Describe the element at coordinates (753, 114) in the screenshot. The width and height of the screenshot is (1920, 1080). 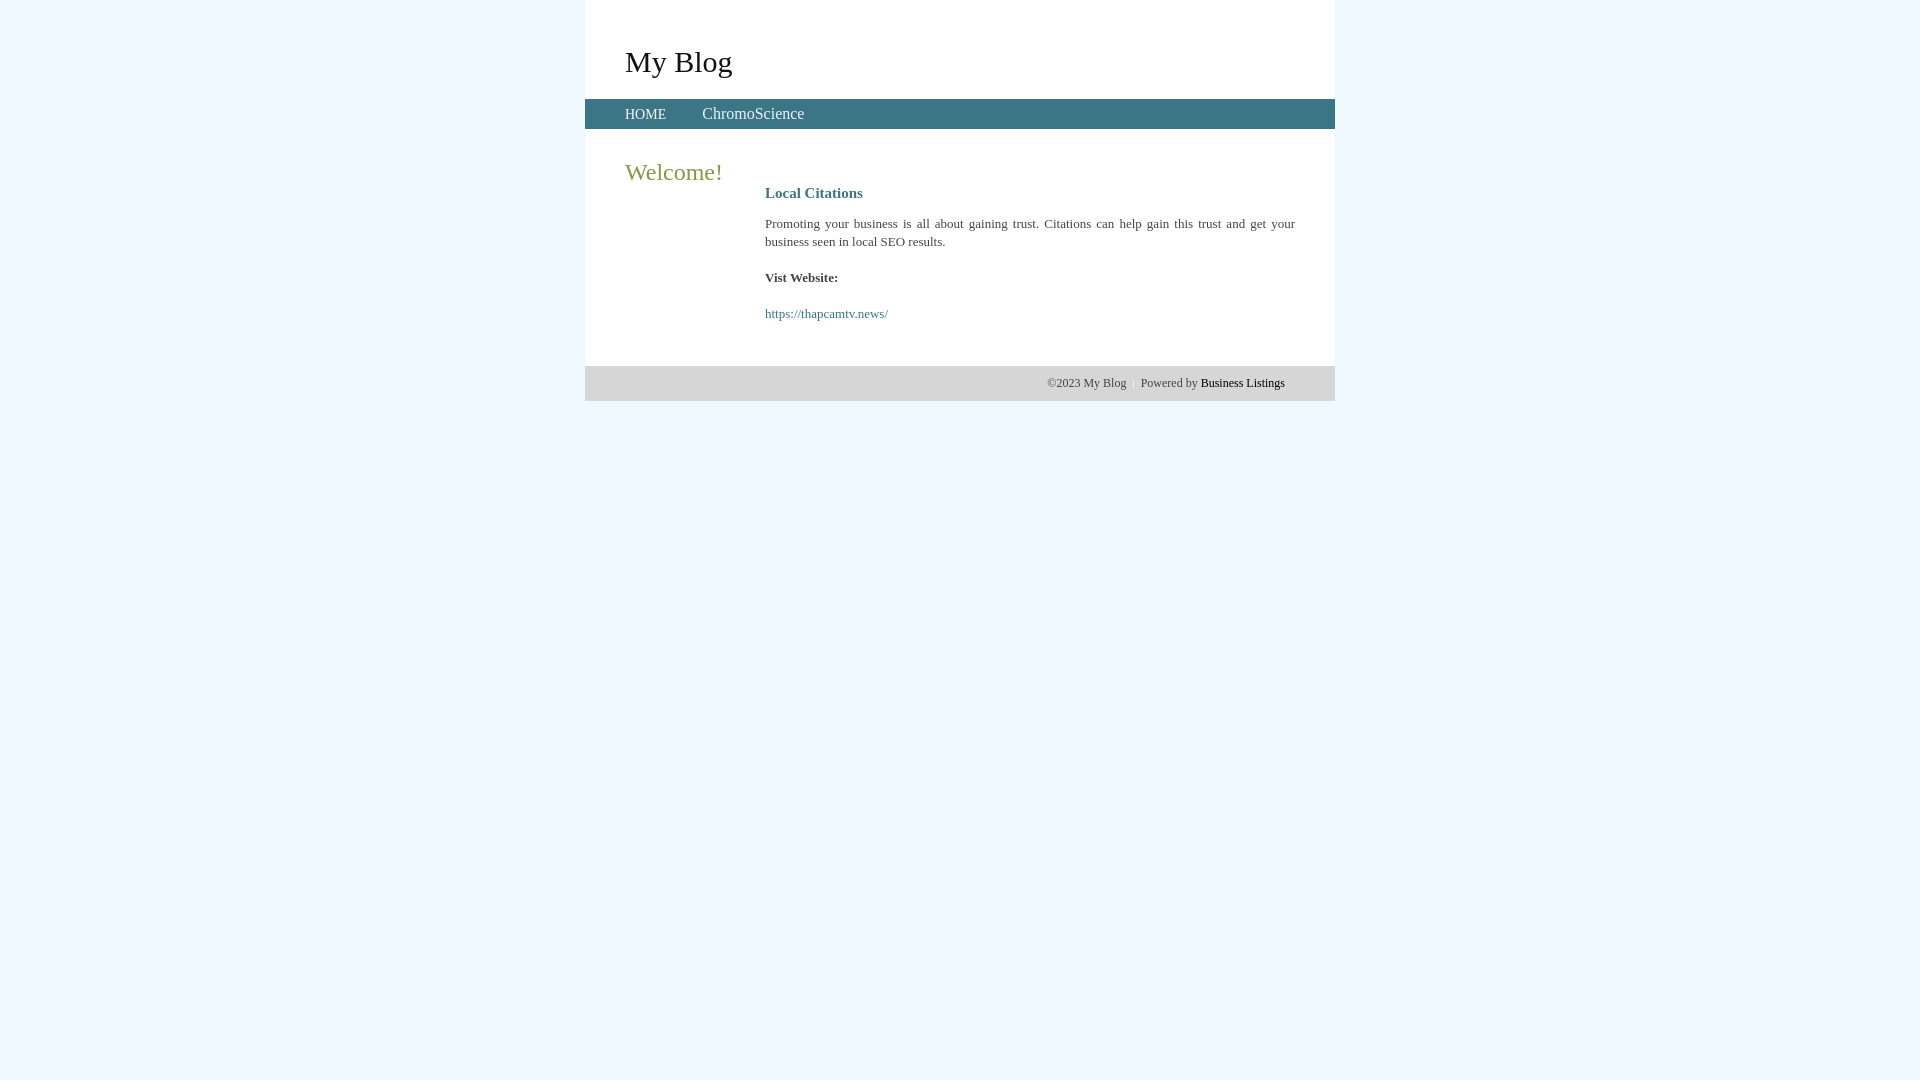
I see `ChromoScience` at that location.